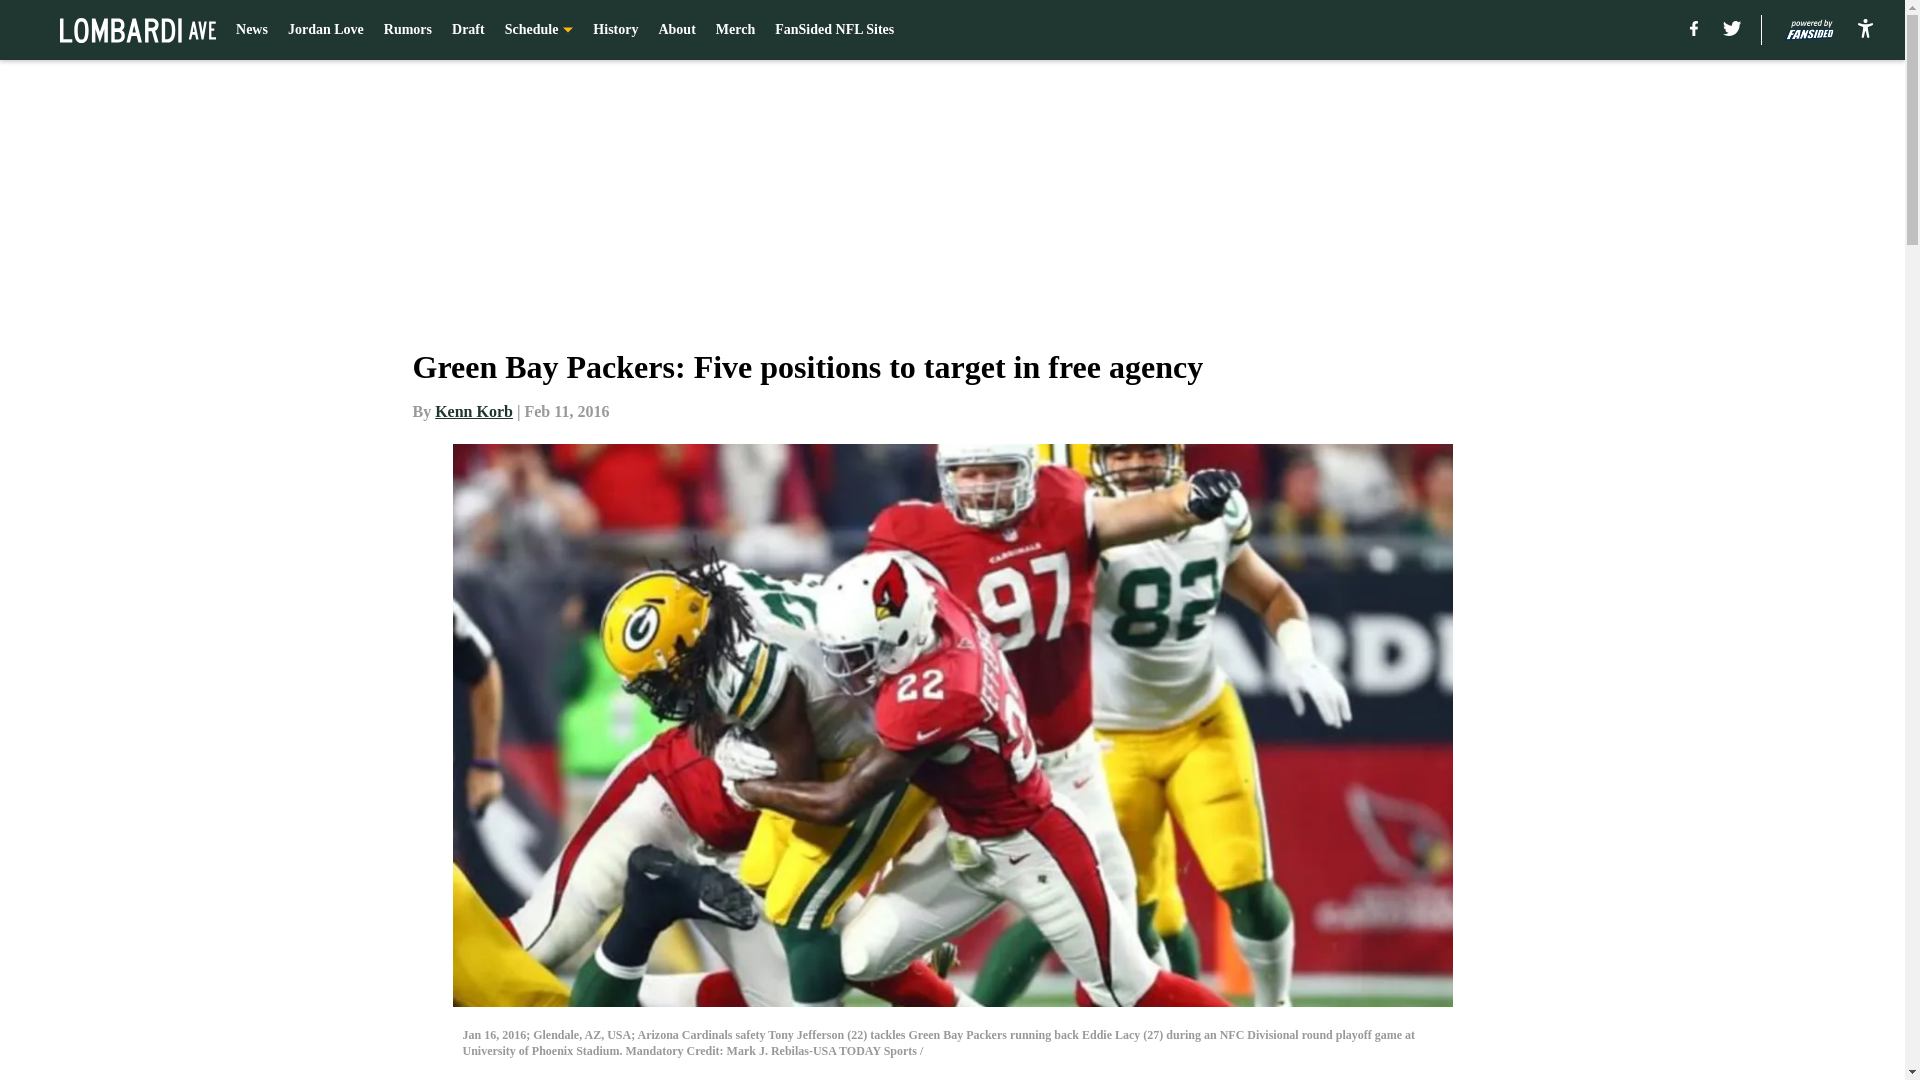 This screenshot has height=1080, width=1920. Describe the element at coordinates (735, 30) in the screenshot. I see `Merch` at that location.